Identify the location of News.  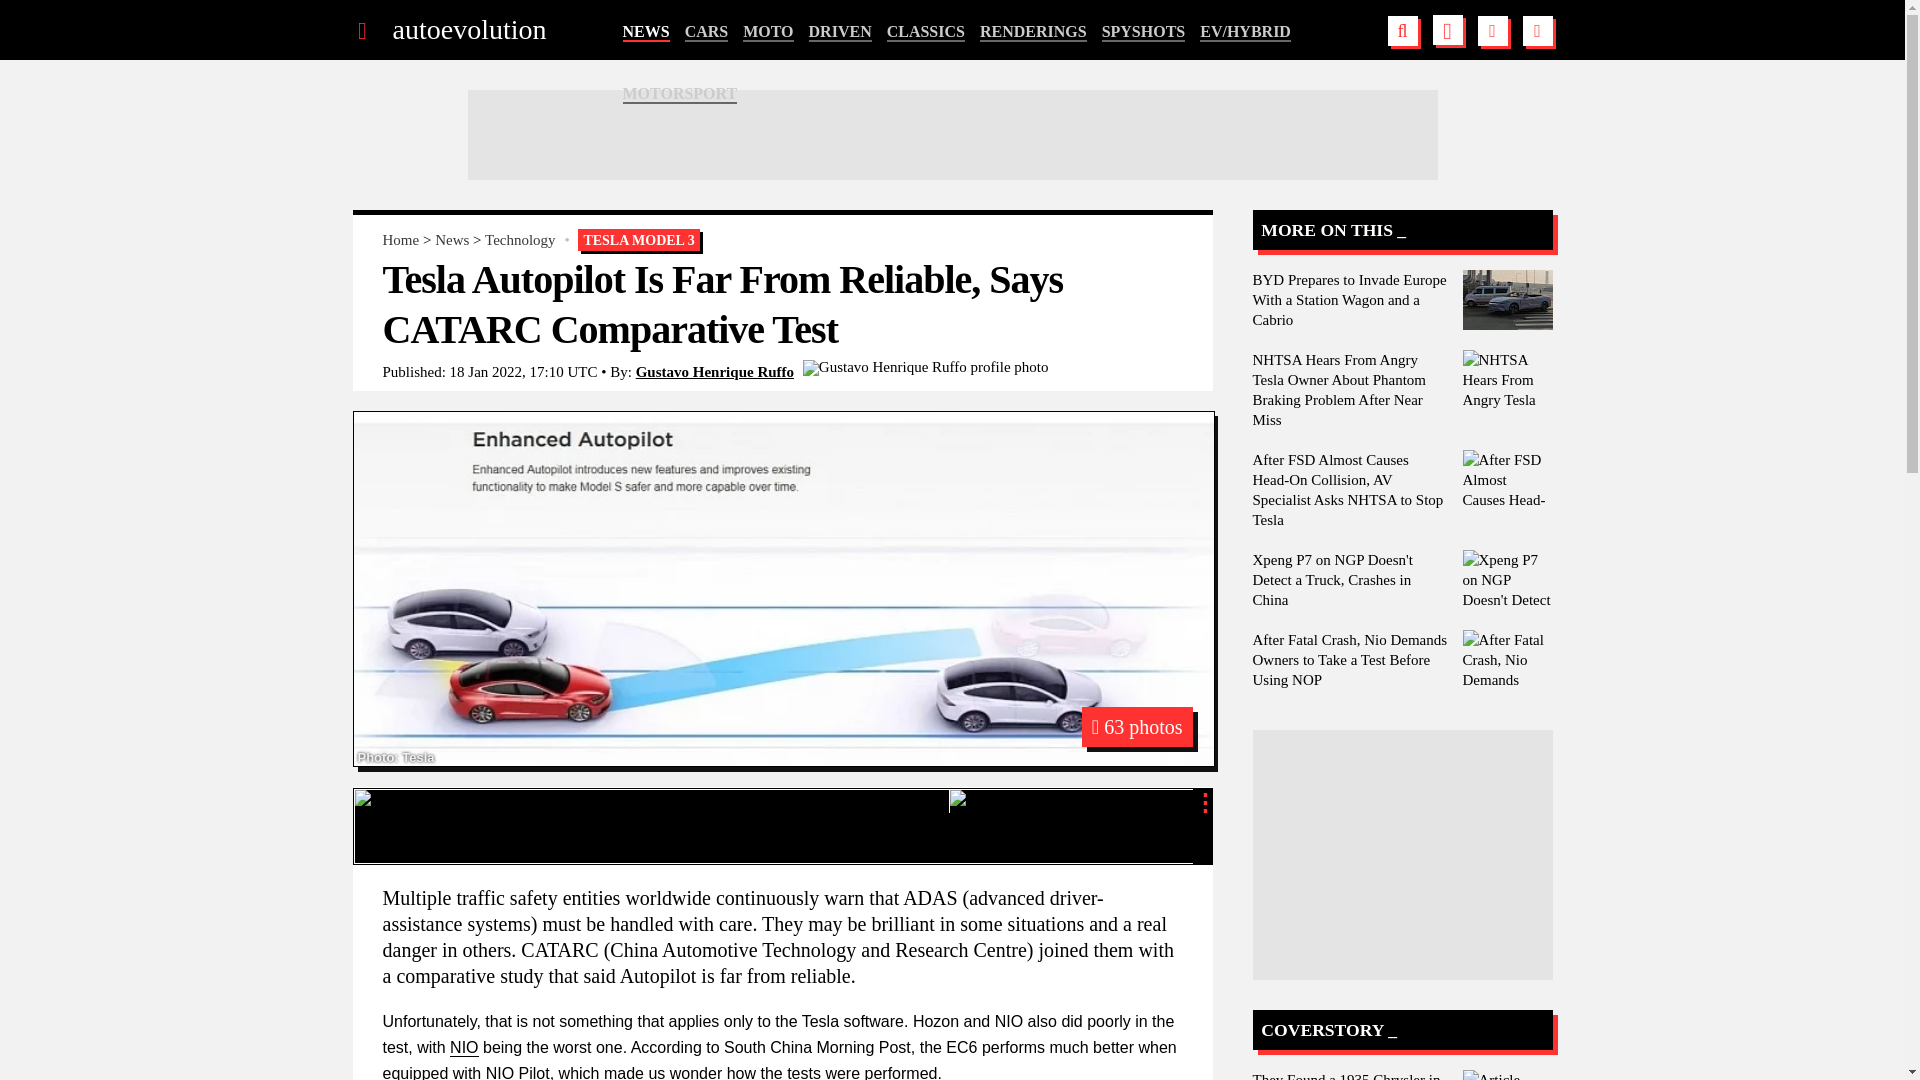
(452, 240).